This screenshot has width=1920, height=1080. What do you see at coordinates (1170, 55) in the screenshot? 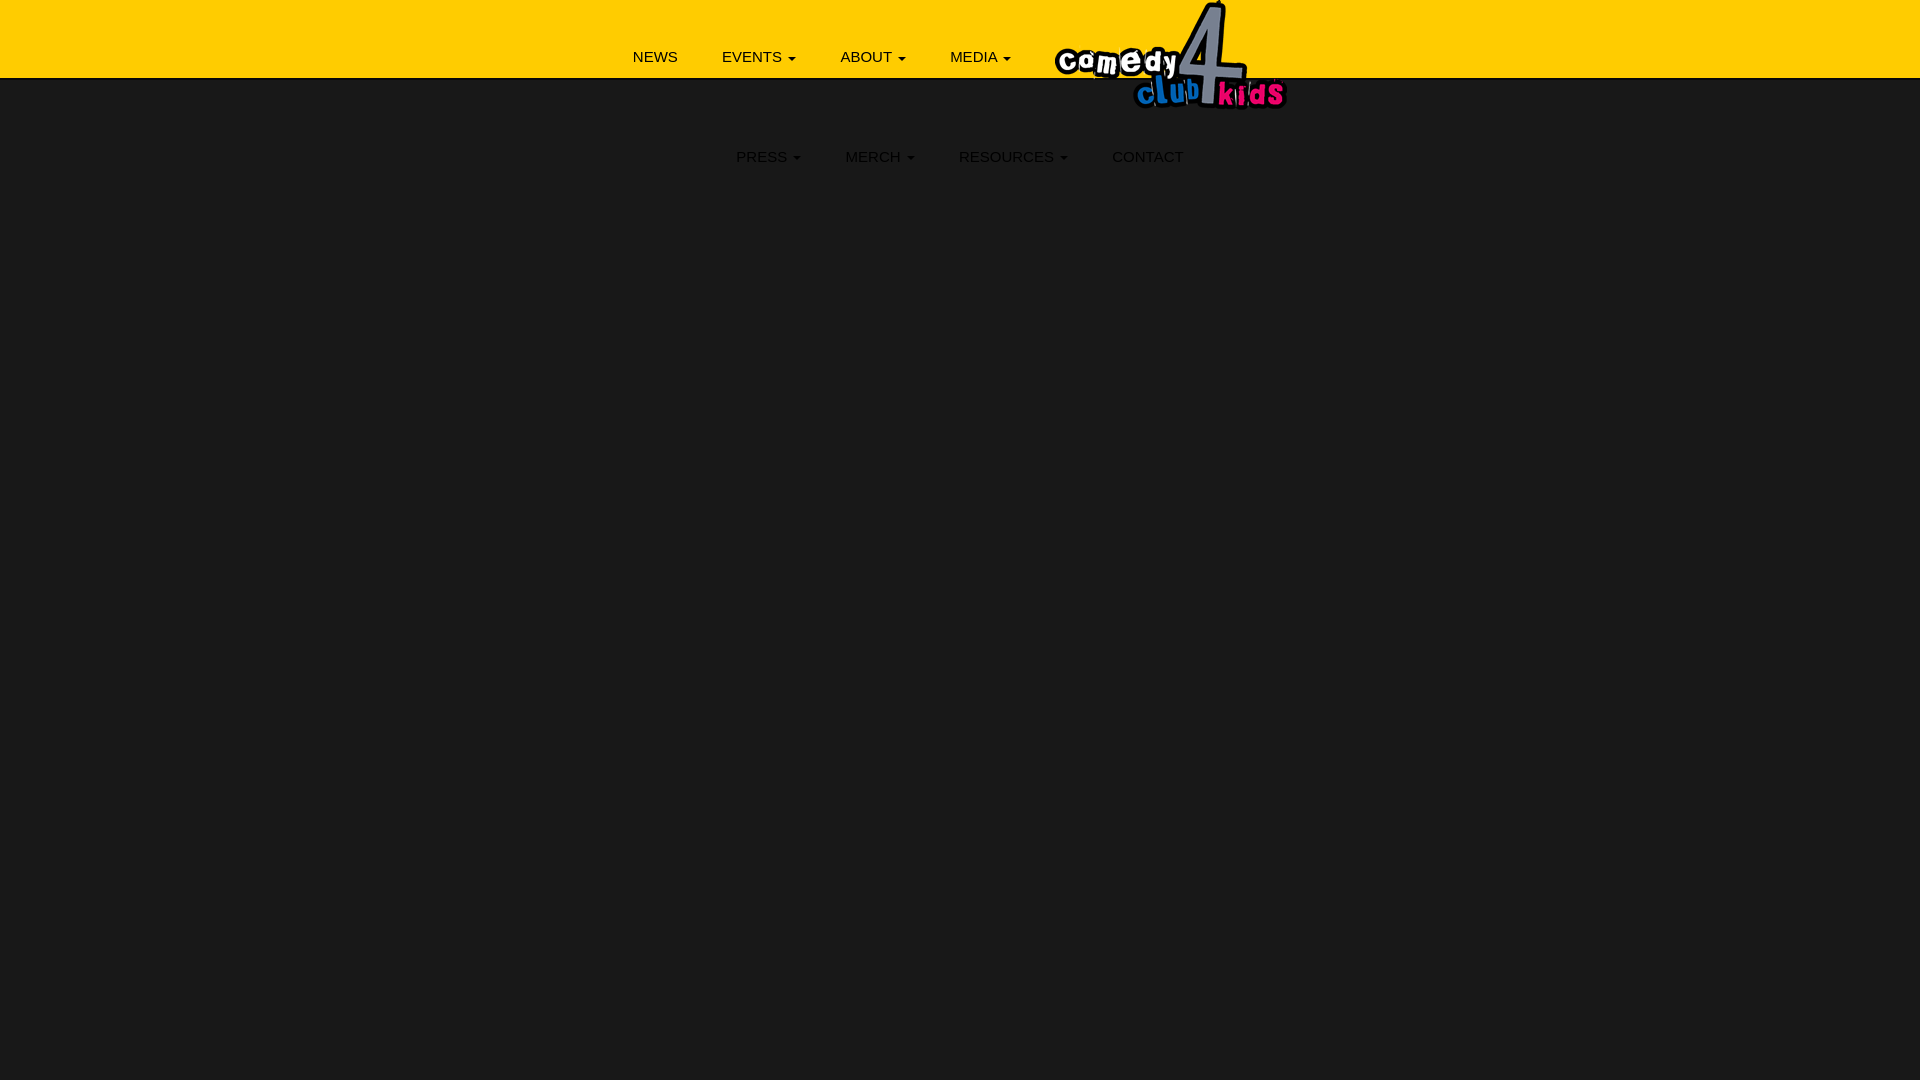
I see `Comedy Club 4 Kids` at bounding box center [1170, 55].